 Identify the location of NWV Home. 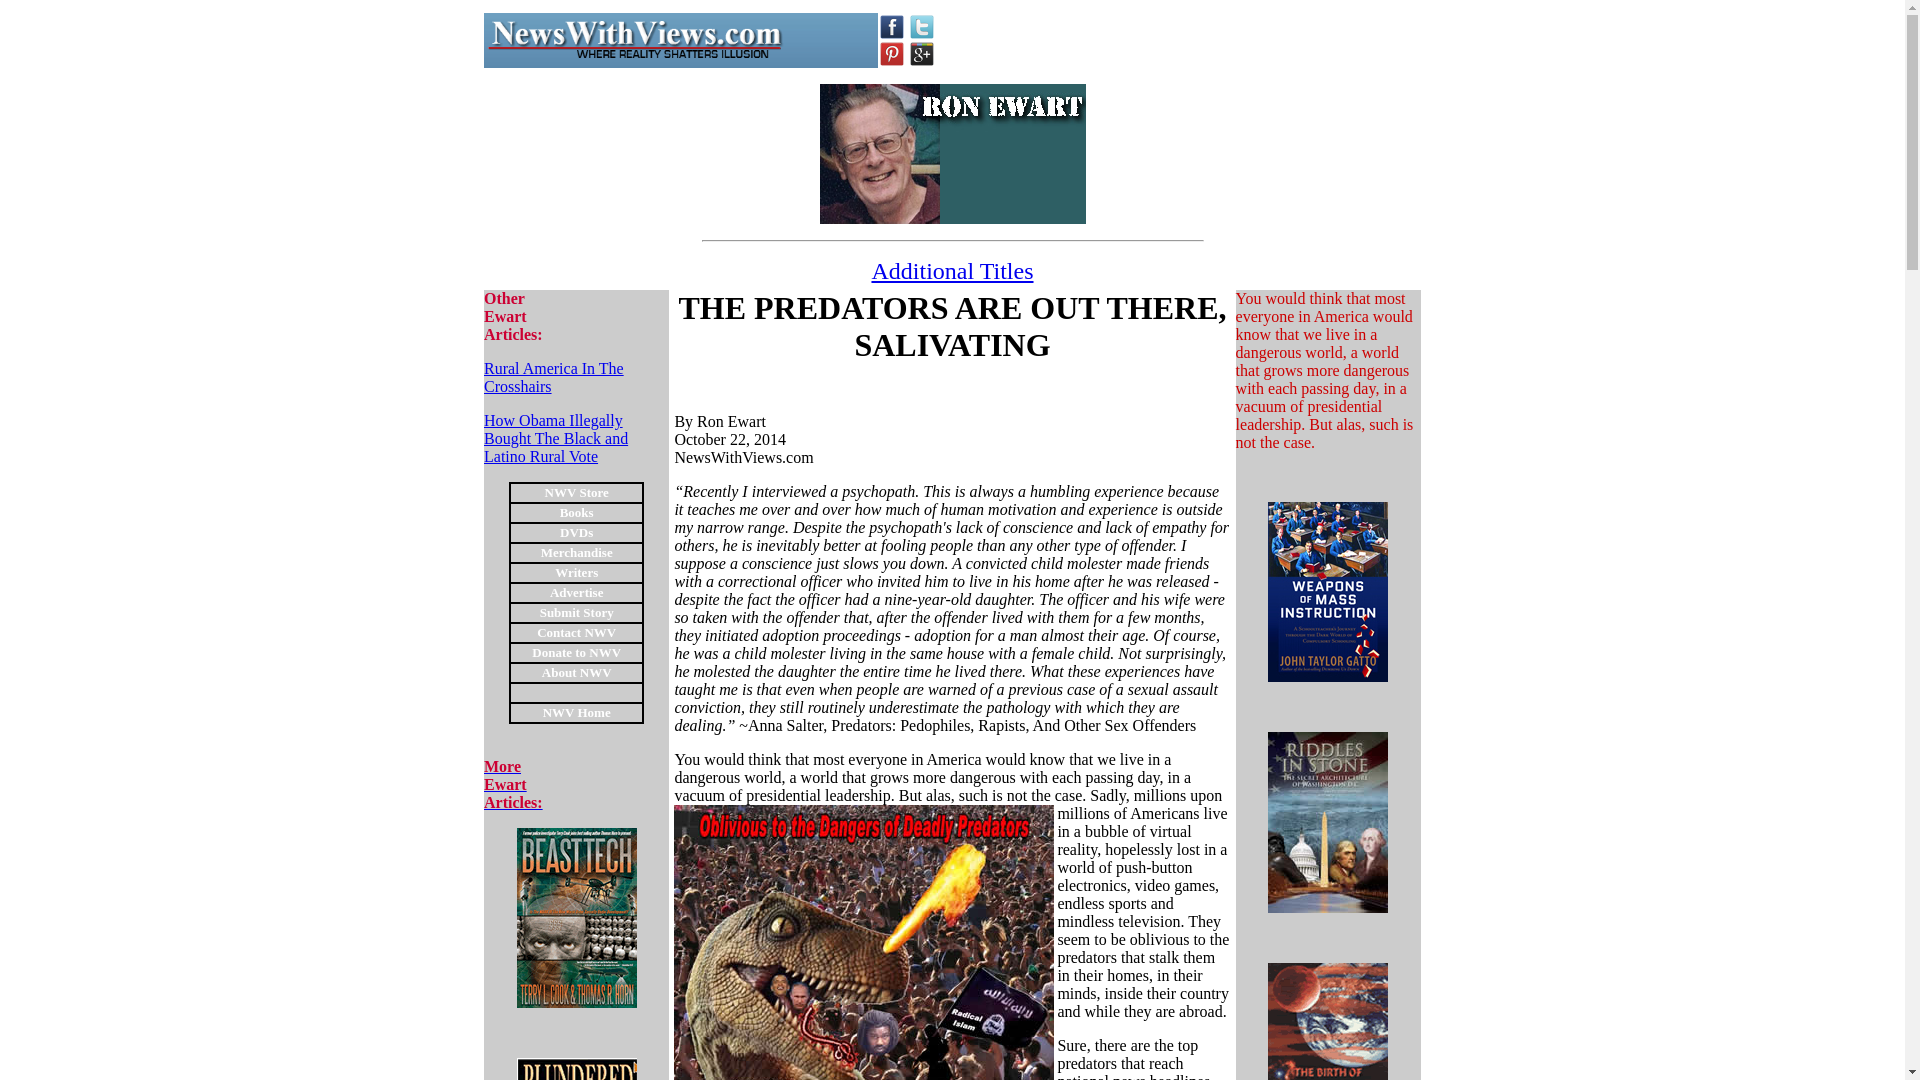
(576, 672).